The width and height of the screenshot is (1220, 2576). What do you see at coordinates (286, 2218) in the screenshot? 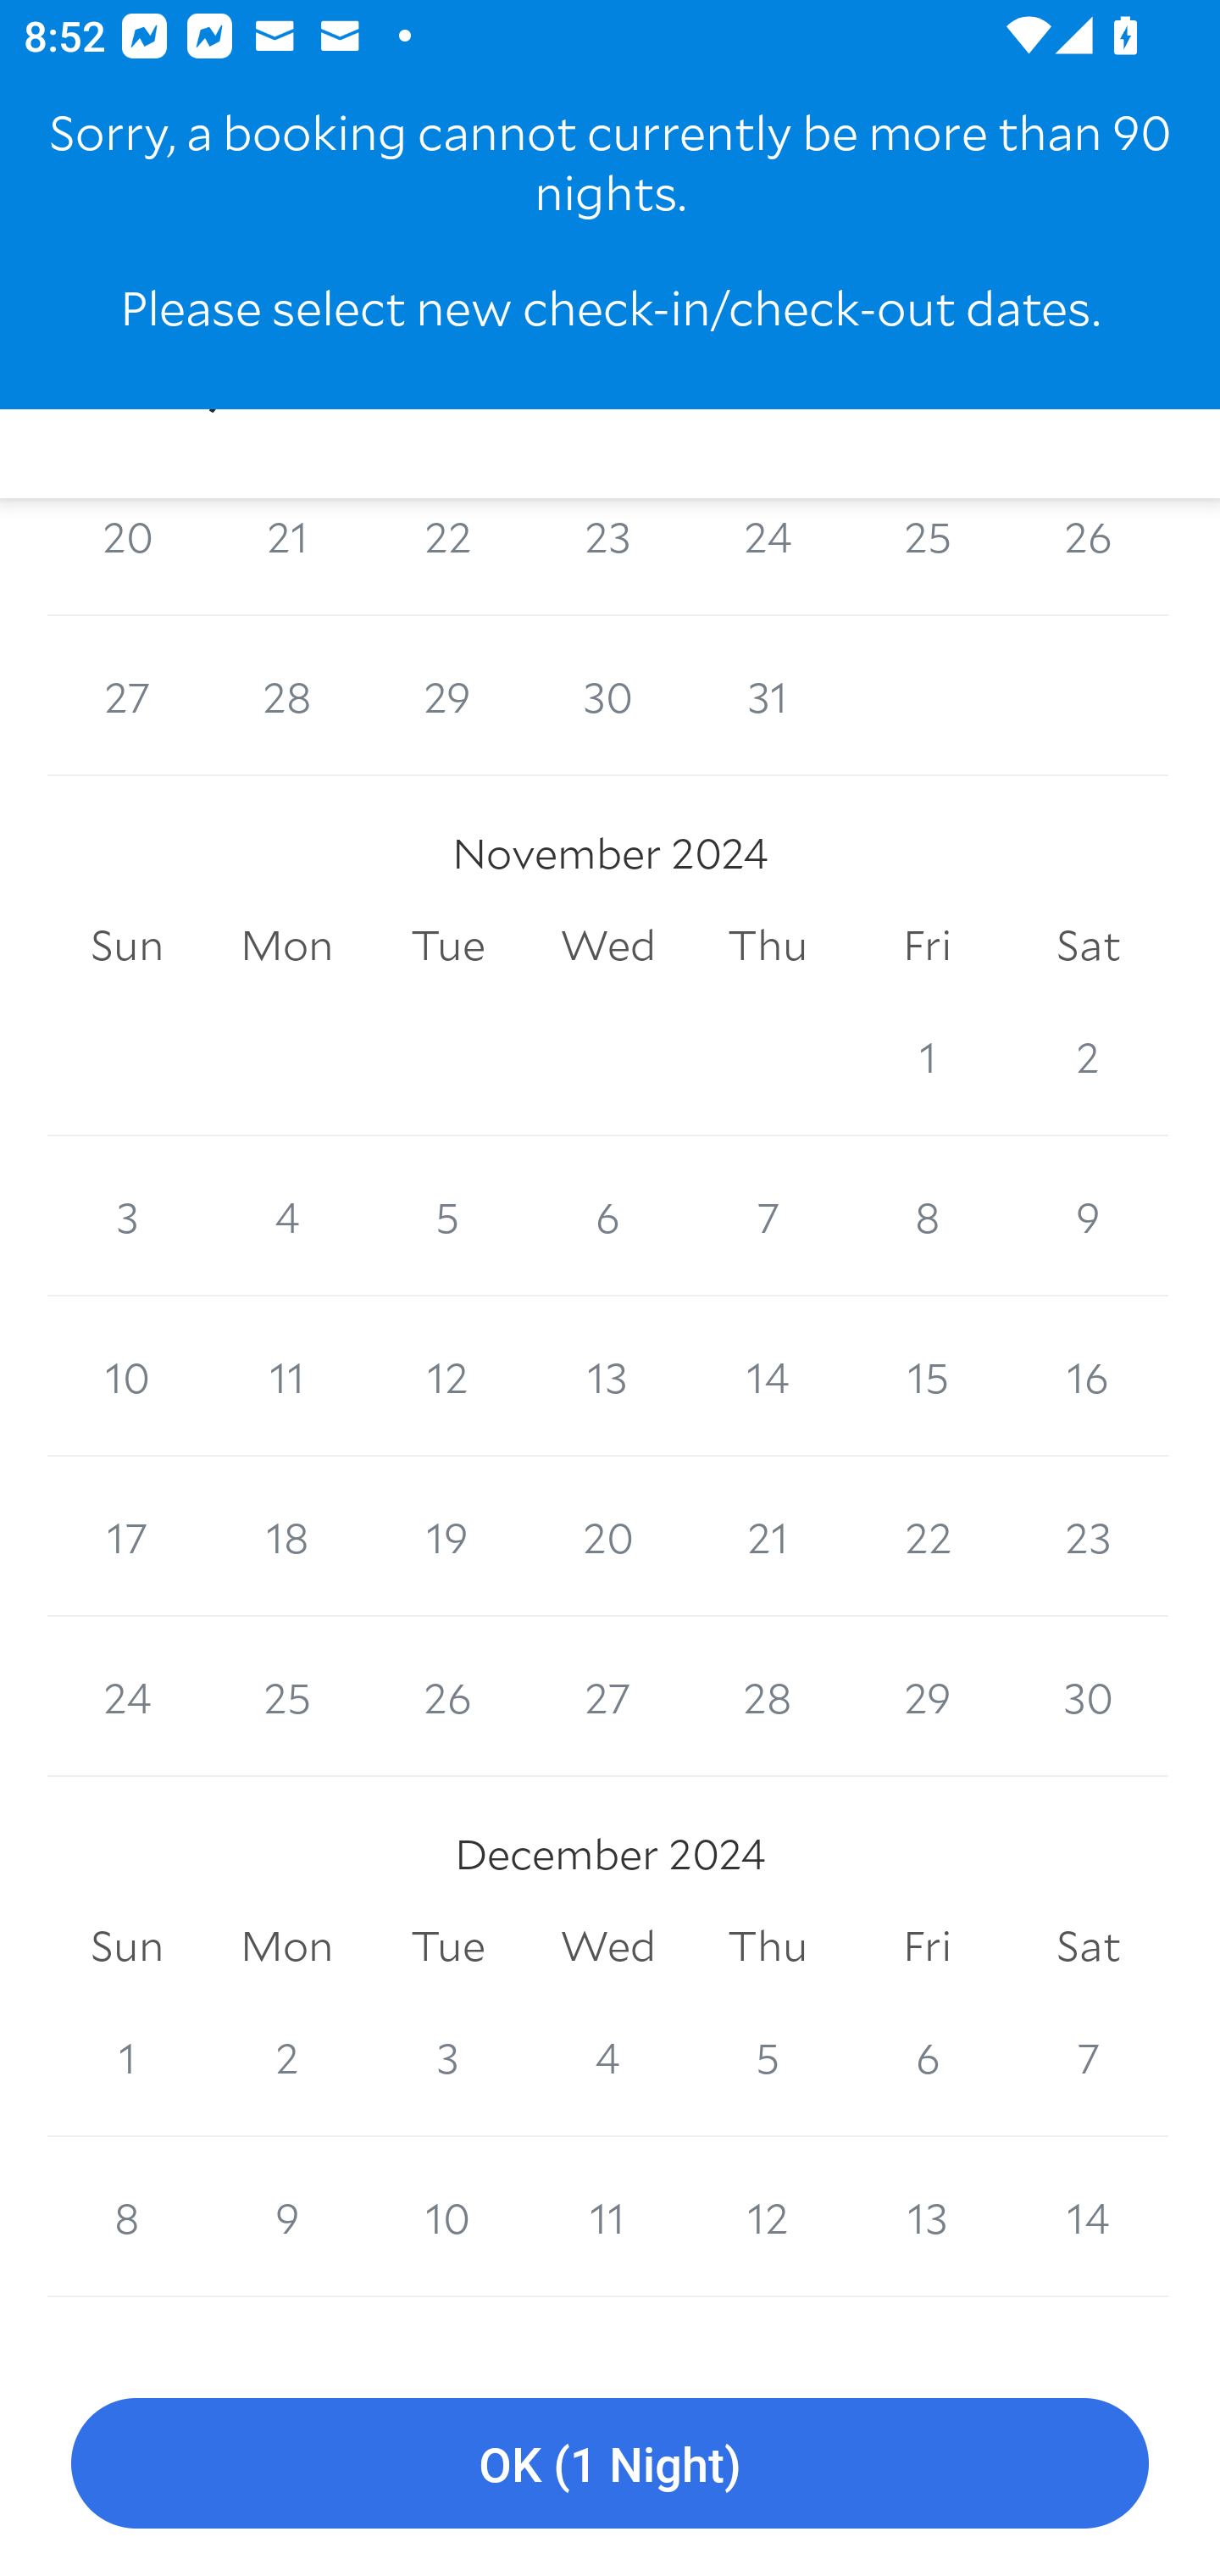
I see `9 9 December 2024` at bounding box center [286, 2218].